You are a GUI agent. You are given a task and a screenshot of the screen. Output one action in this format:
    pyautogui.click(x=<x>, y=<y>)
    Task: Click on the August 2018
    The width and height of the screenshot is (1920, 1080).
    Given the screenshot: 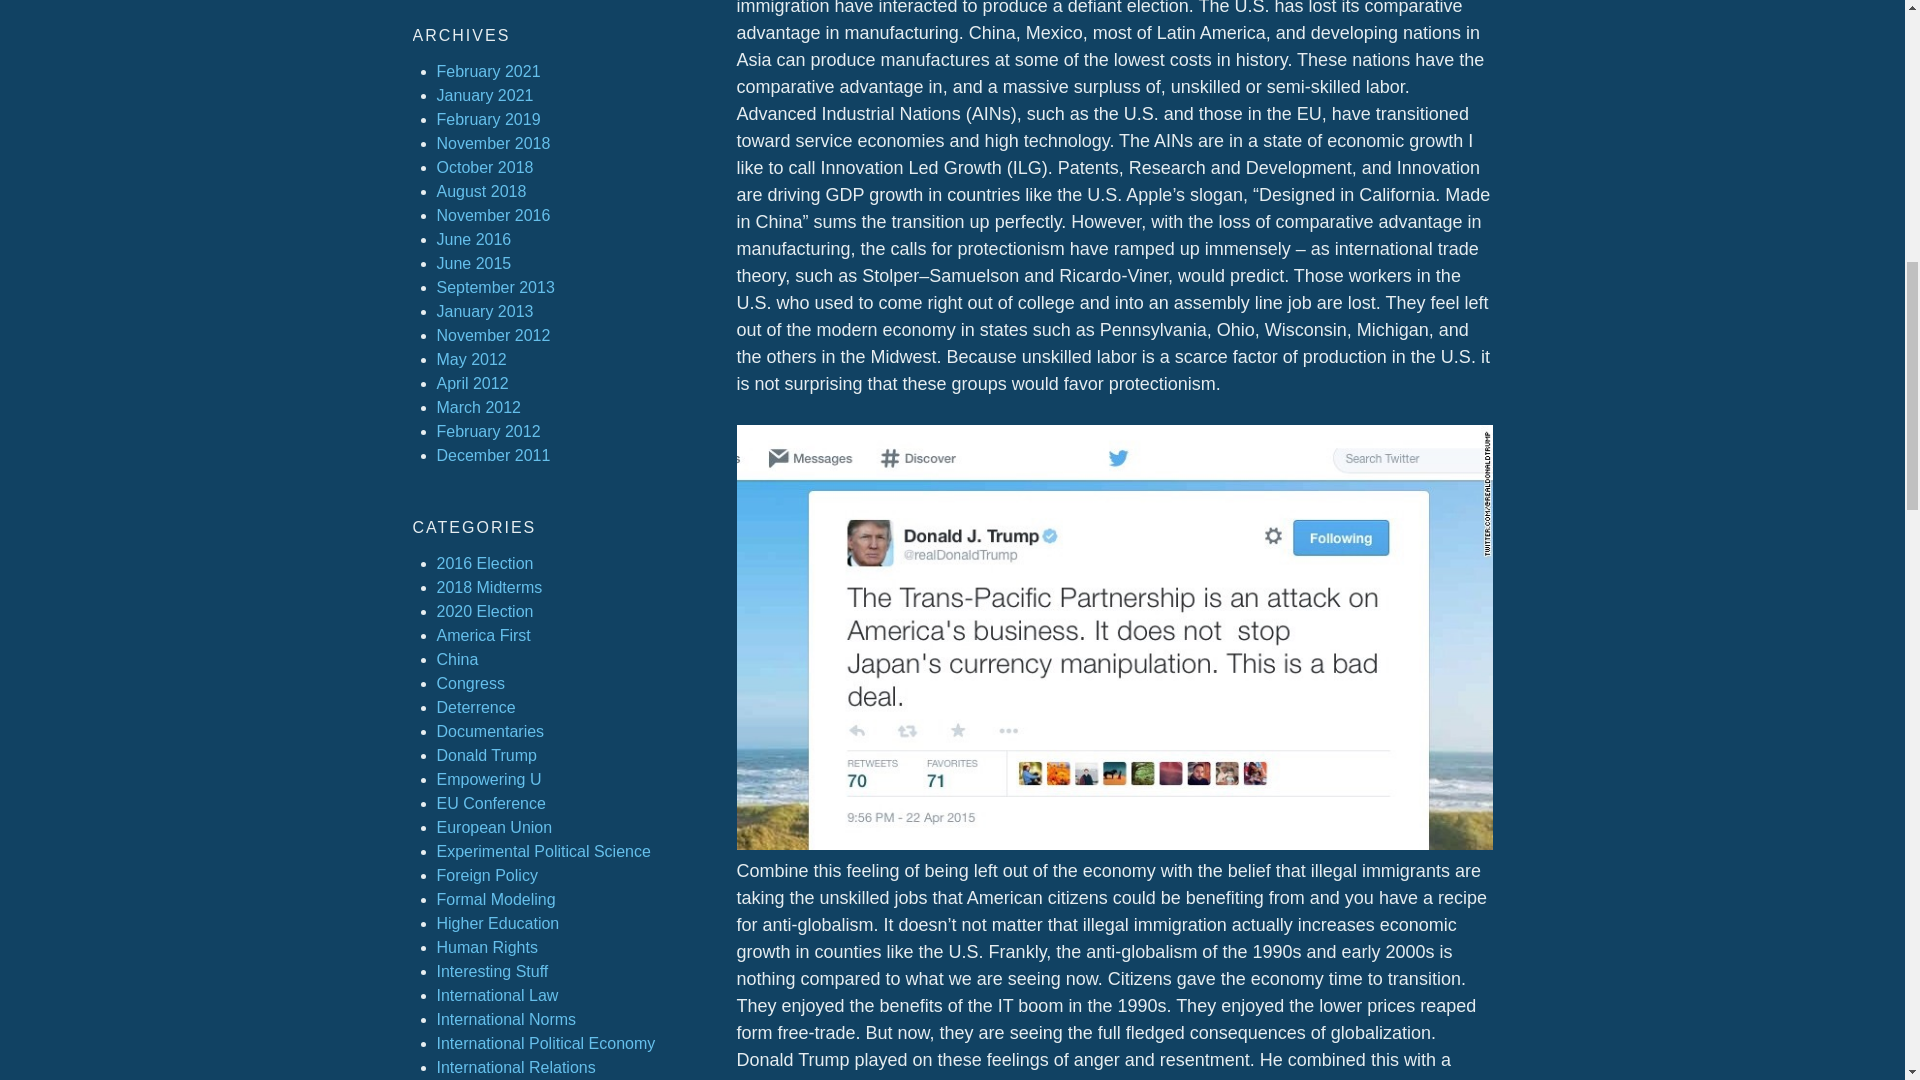 What is the action you would take?
    pyautogui.click(x=480, y=190)
    